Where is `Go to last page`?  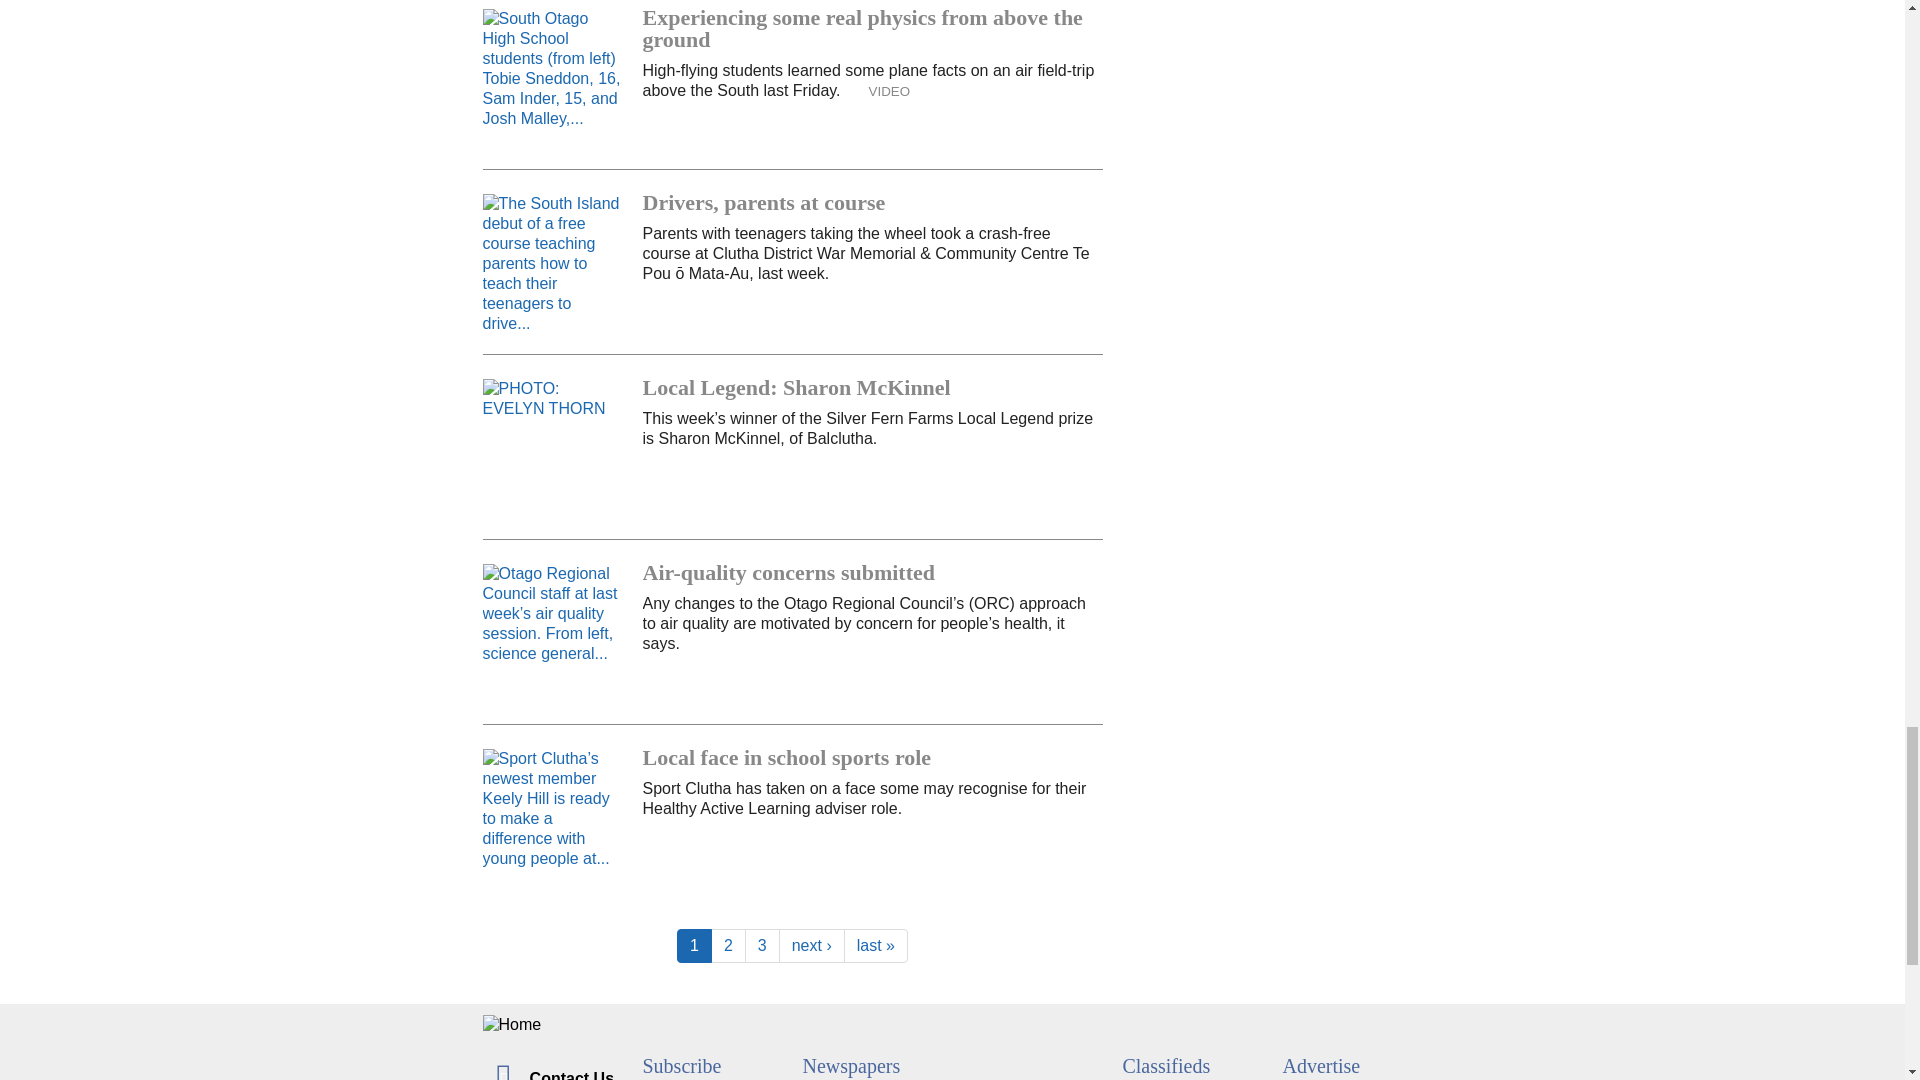
Go to last page is located at coordinates (876, 946).